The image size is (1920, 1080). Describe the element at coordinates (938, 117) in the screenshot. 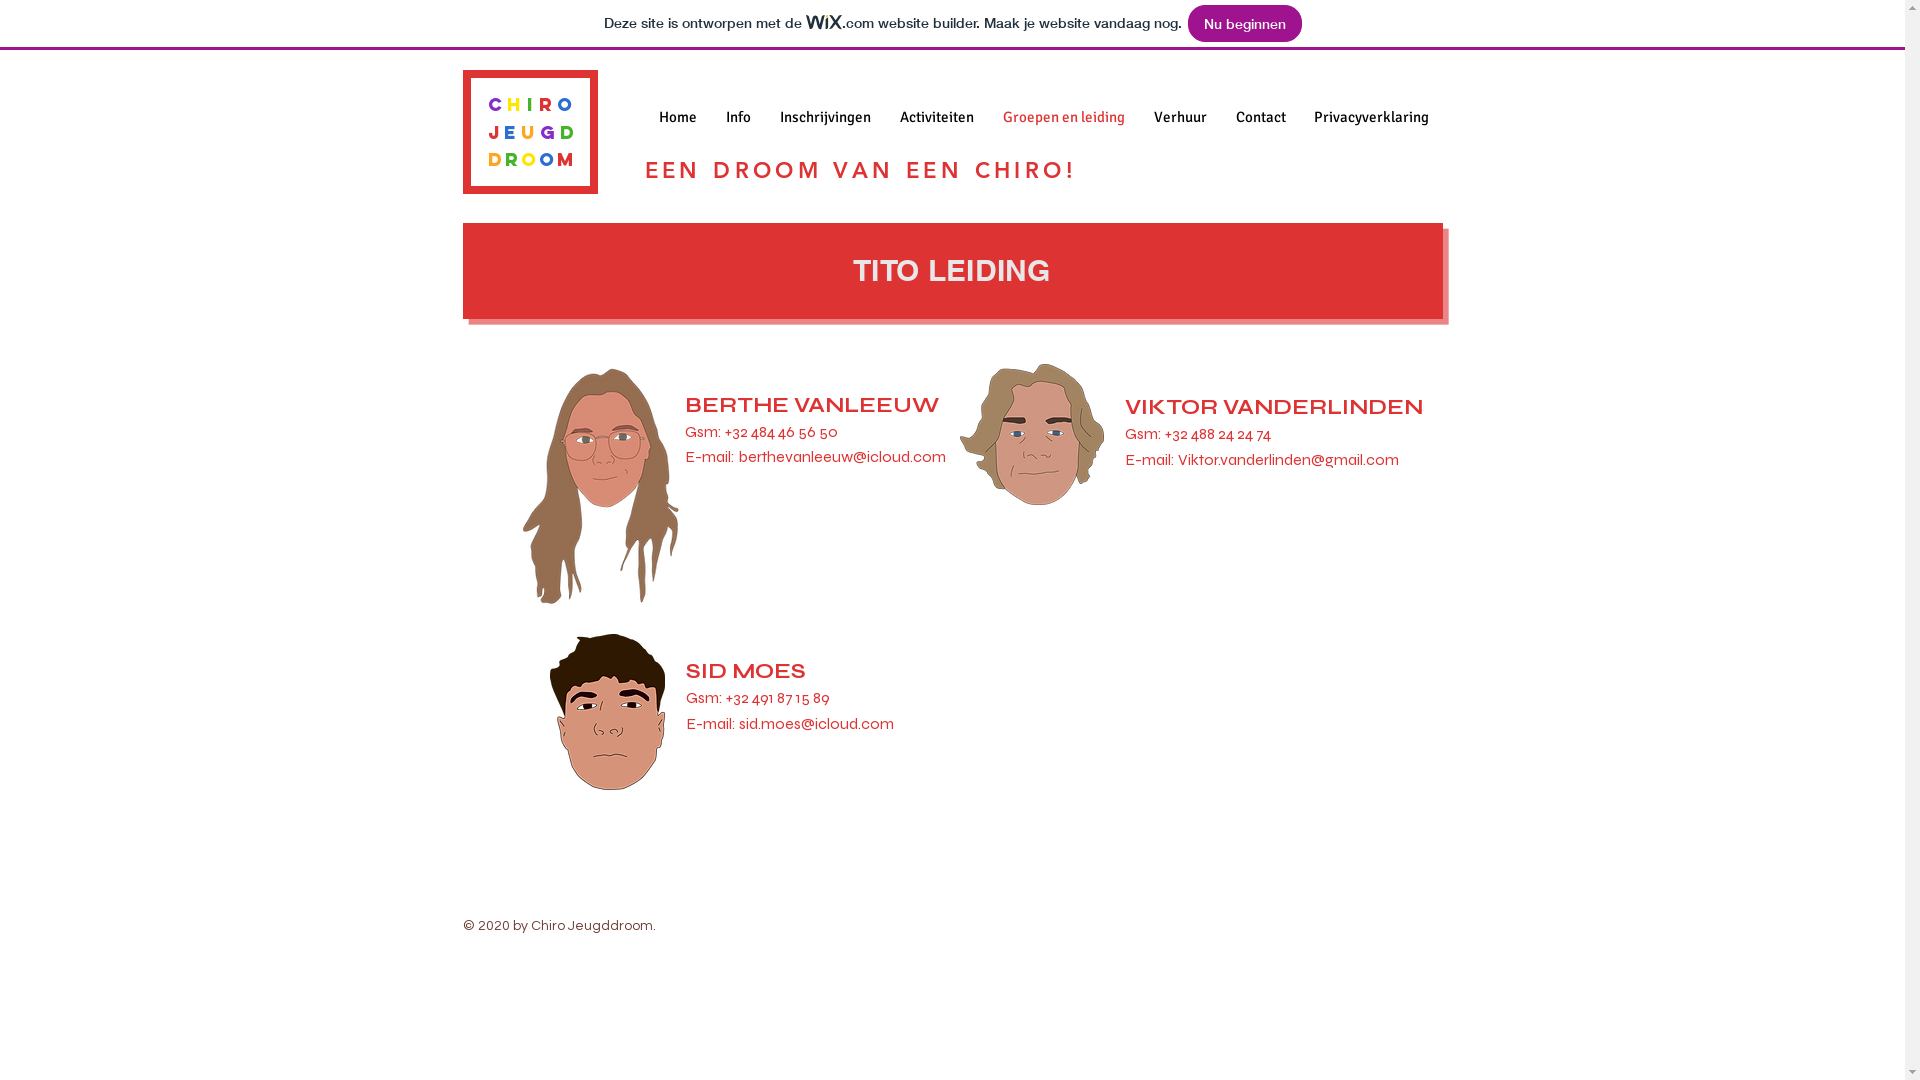

I see `Activiteiten` at that location.